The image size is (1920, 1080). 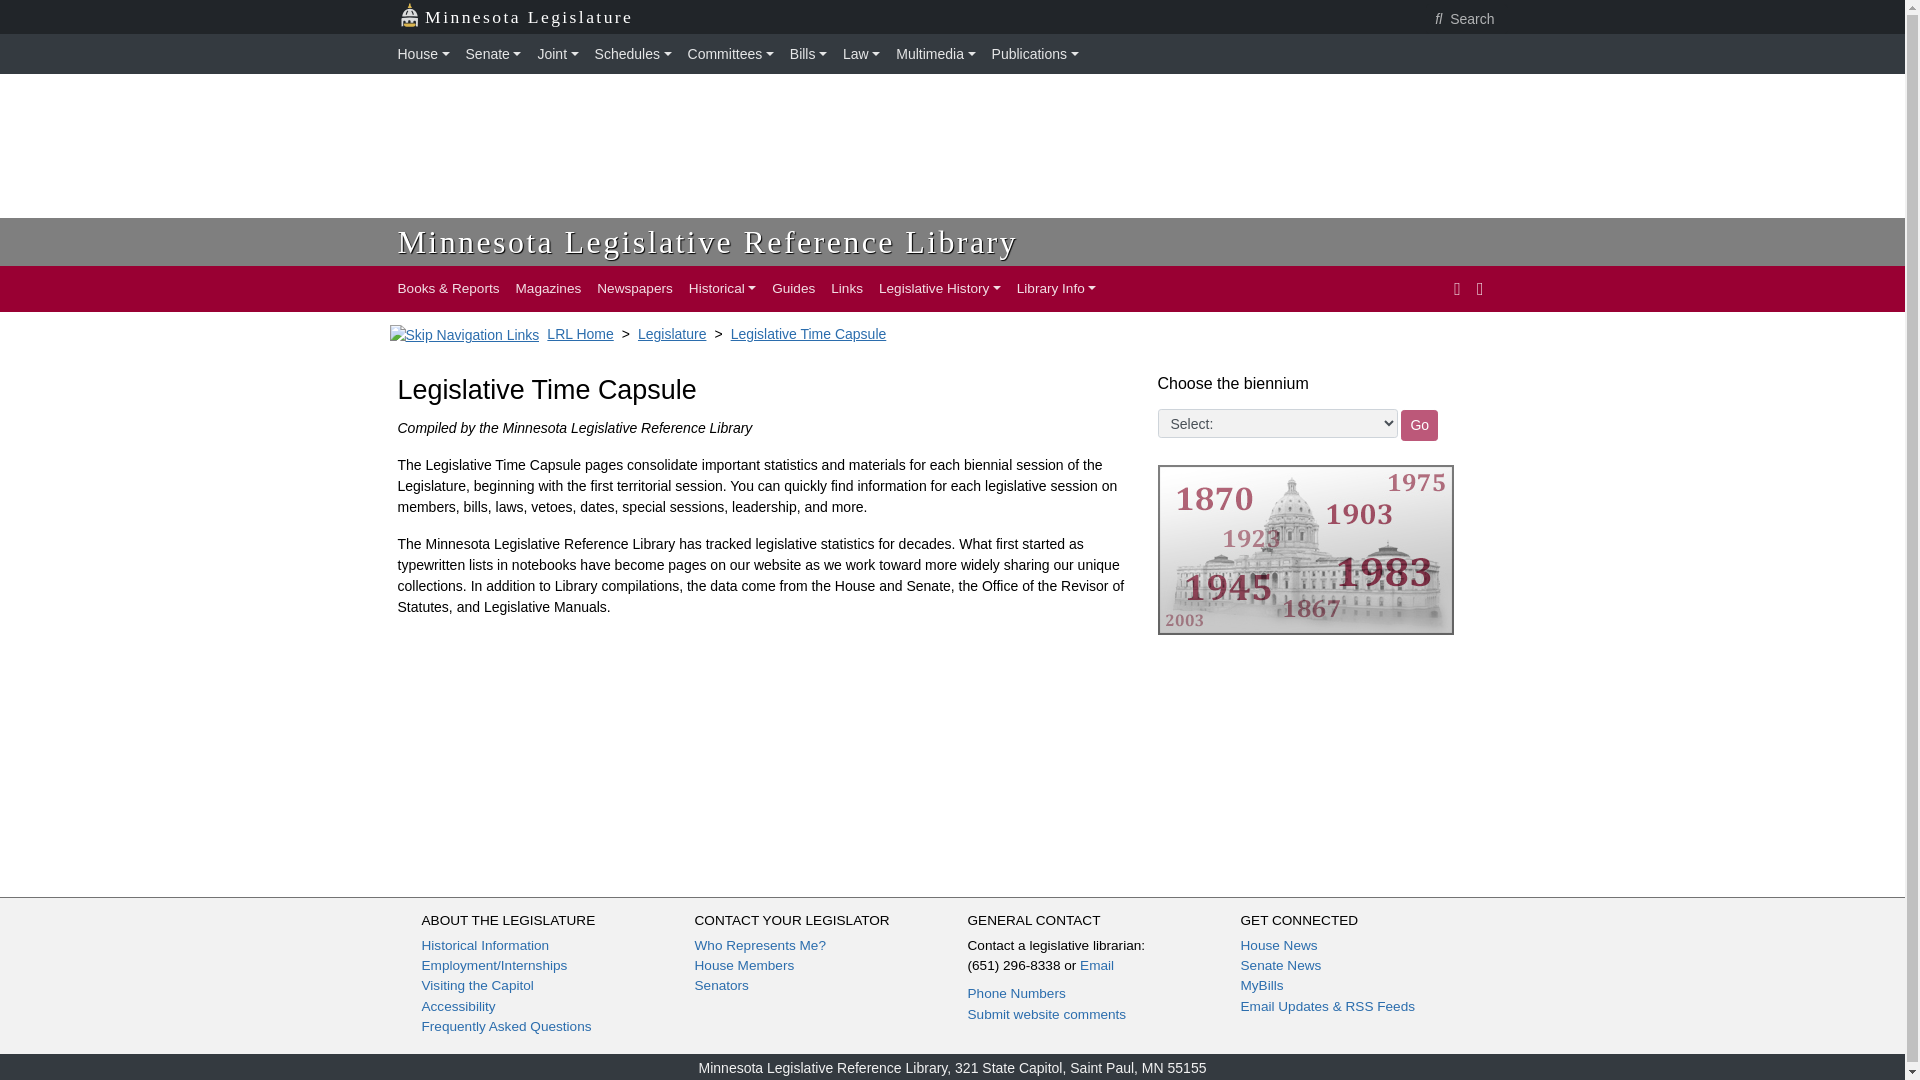 I want to click on LRL Home, so click(x=580, y=334).